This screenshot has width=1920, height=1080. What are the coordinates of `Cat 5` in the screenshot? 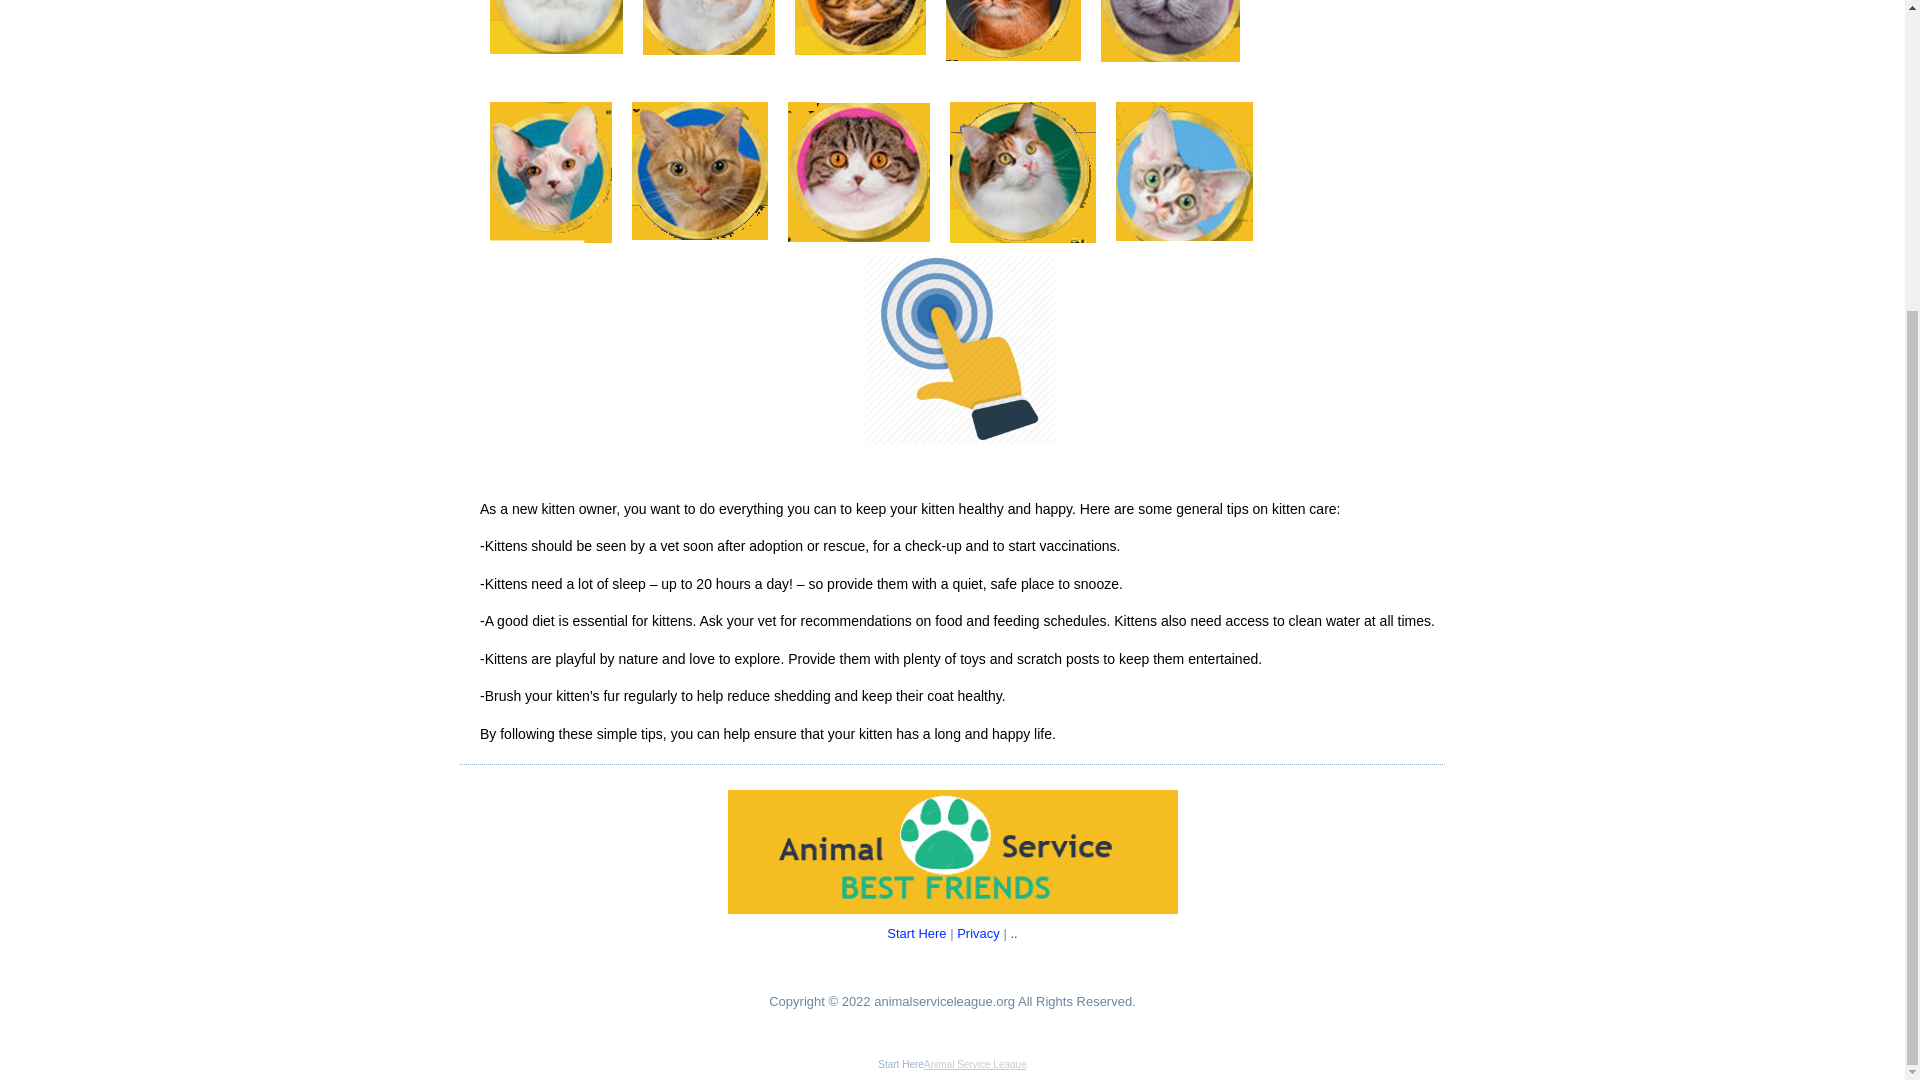 It's located at (1170, 30).